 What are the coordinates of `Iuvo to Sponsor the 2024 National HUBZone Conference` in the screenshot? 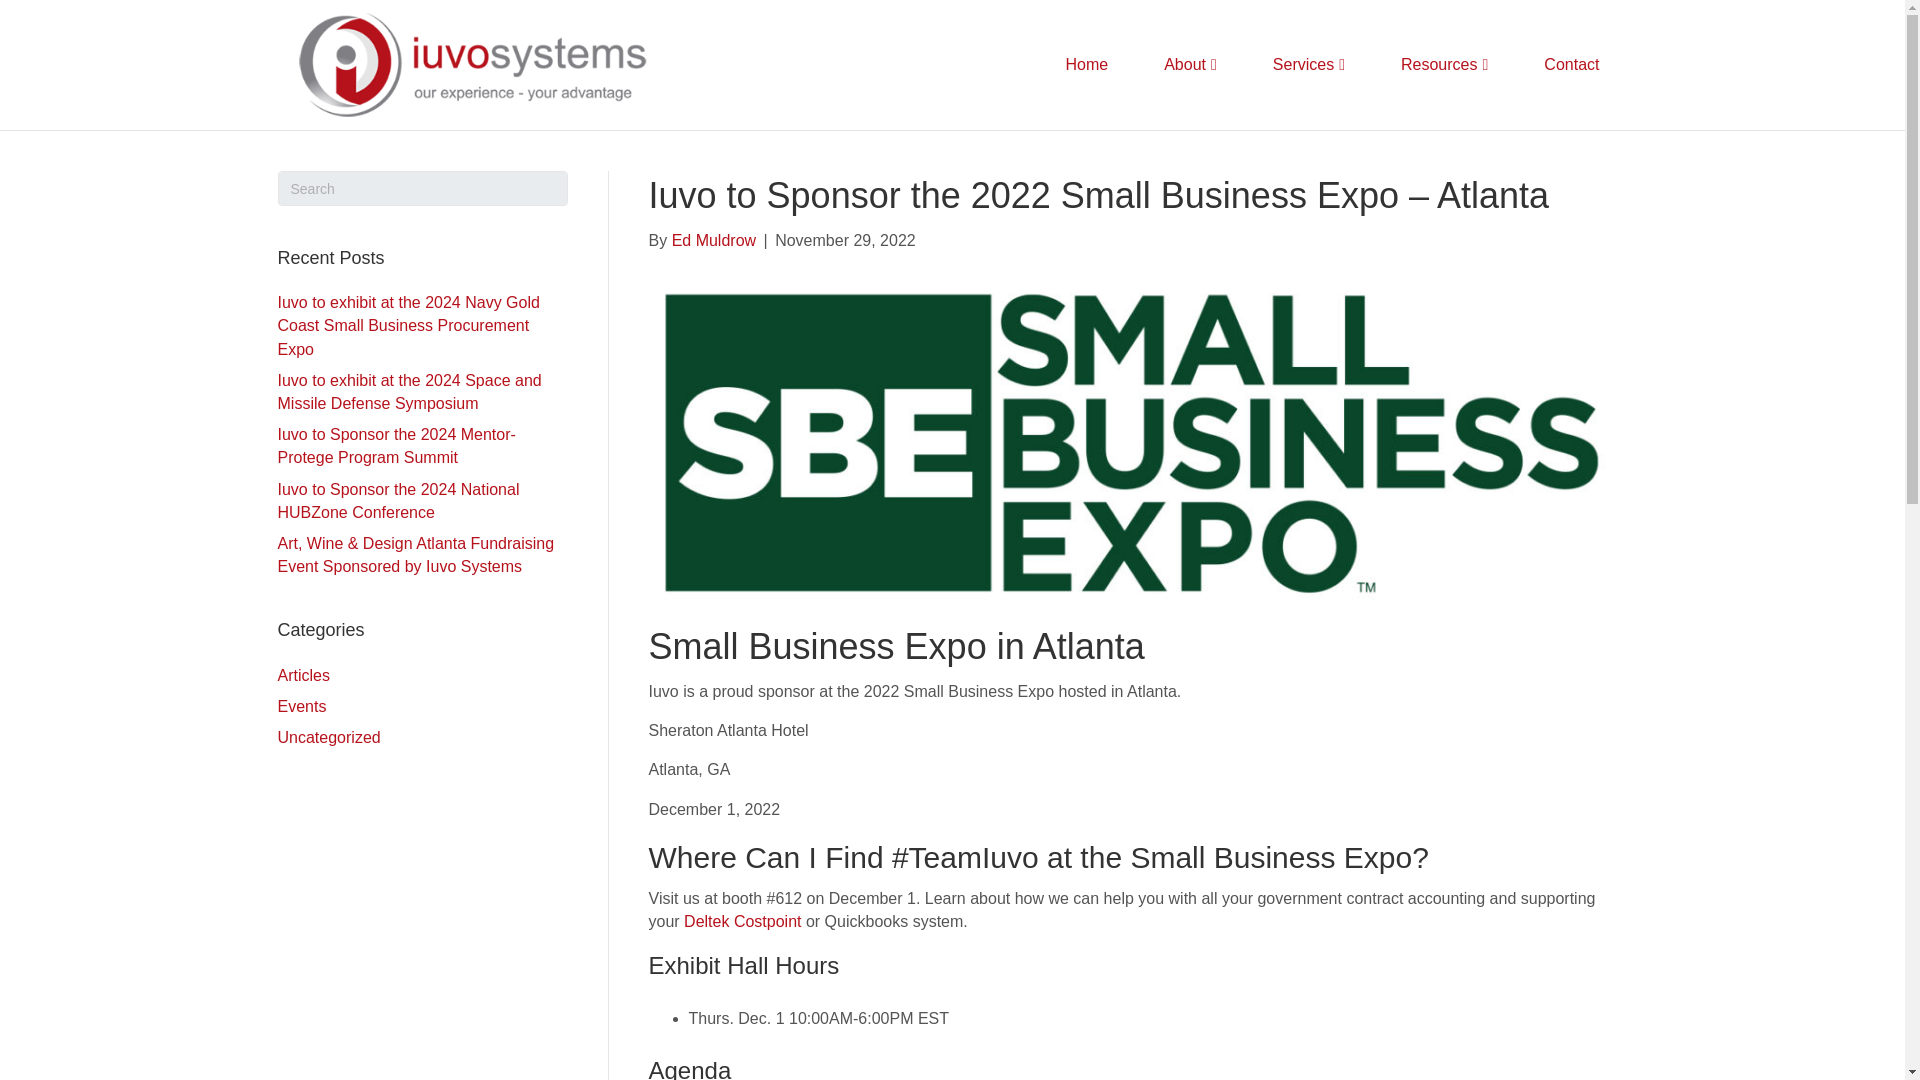 It's located at (399, 500).